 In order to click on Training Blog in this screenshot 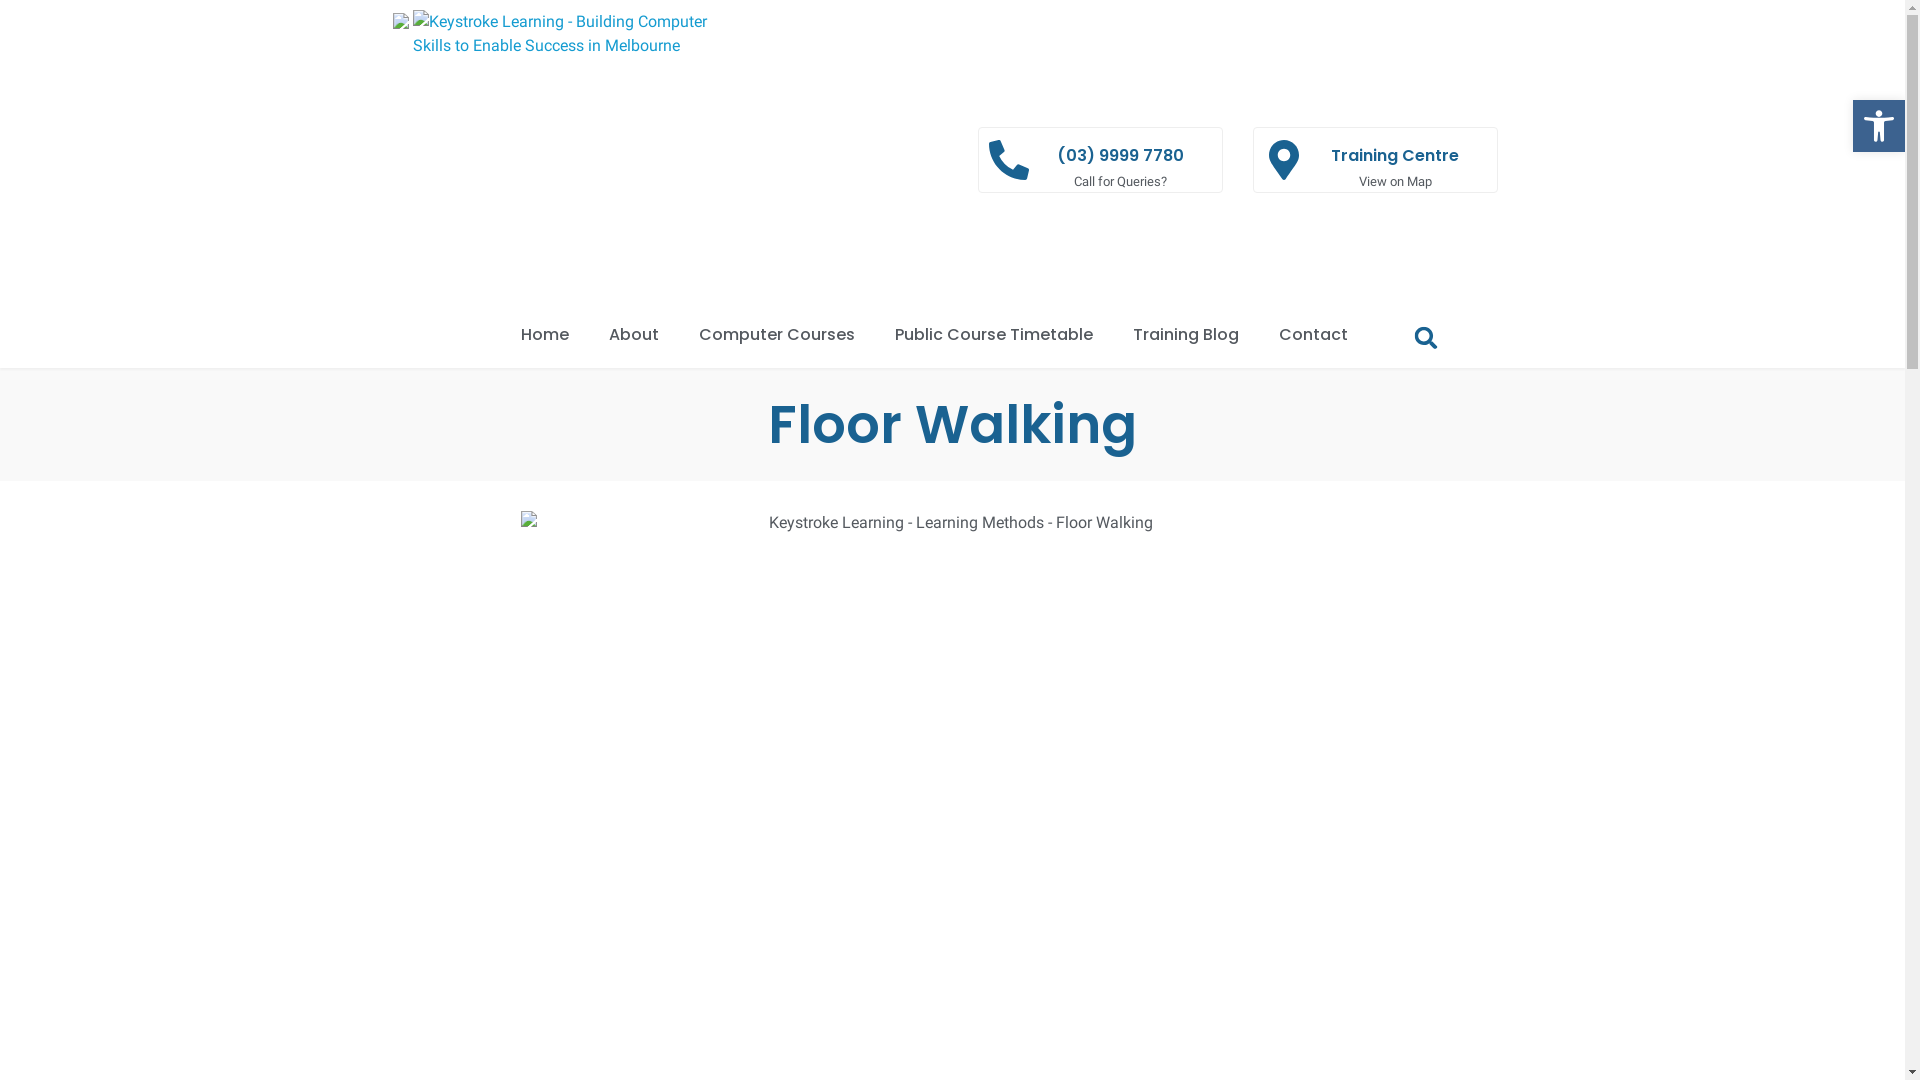, I will do `click(1186, 334)`.